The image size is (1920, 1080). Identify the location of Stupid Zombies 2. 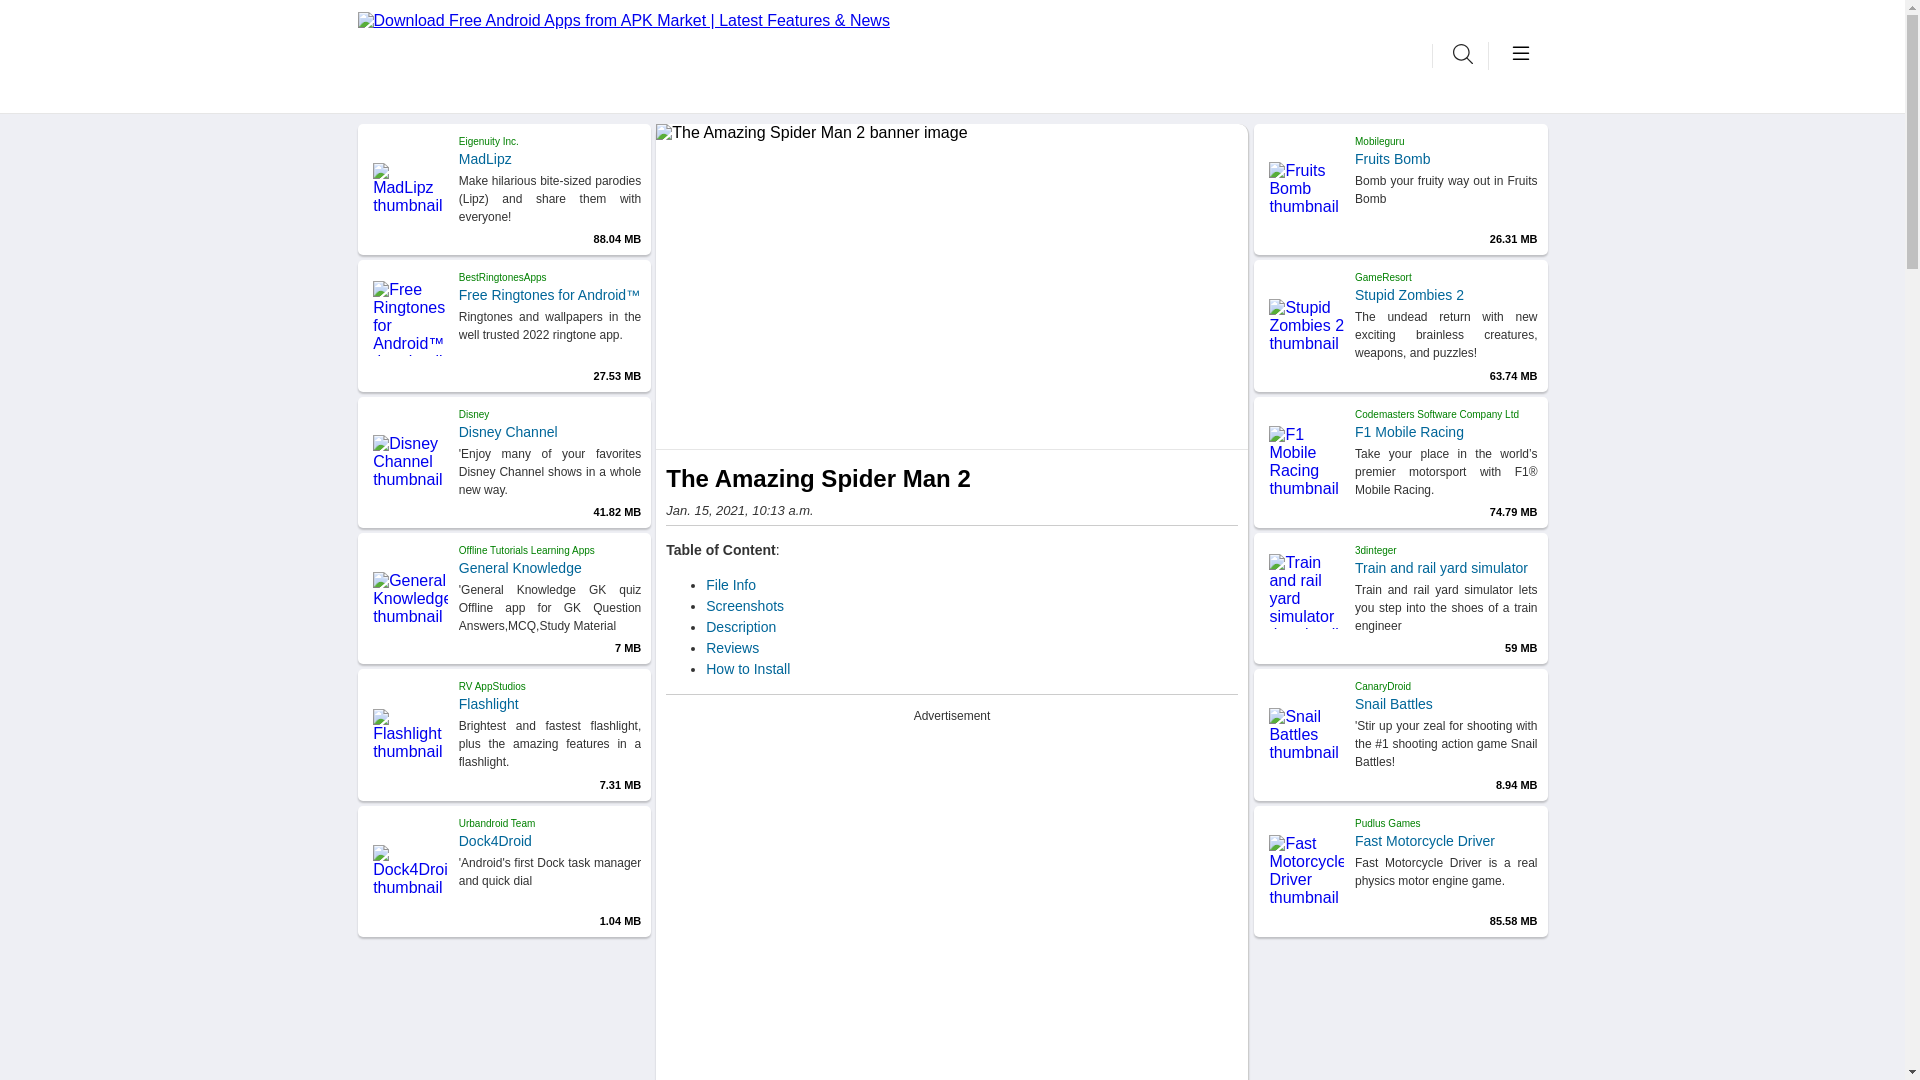
(1446, 295).